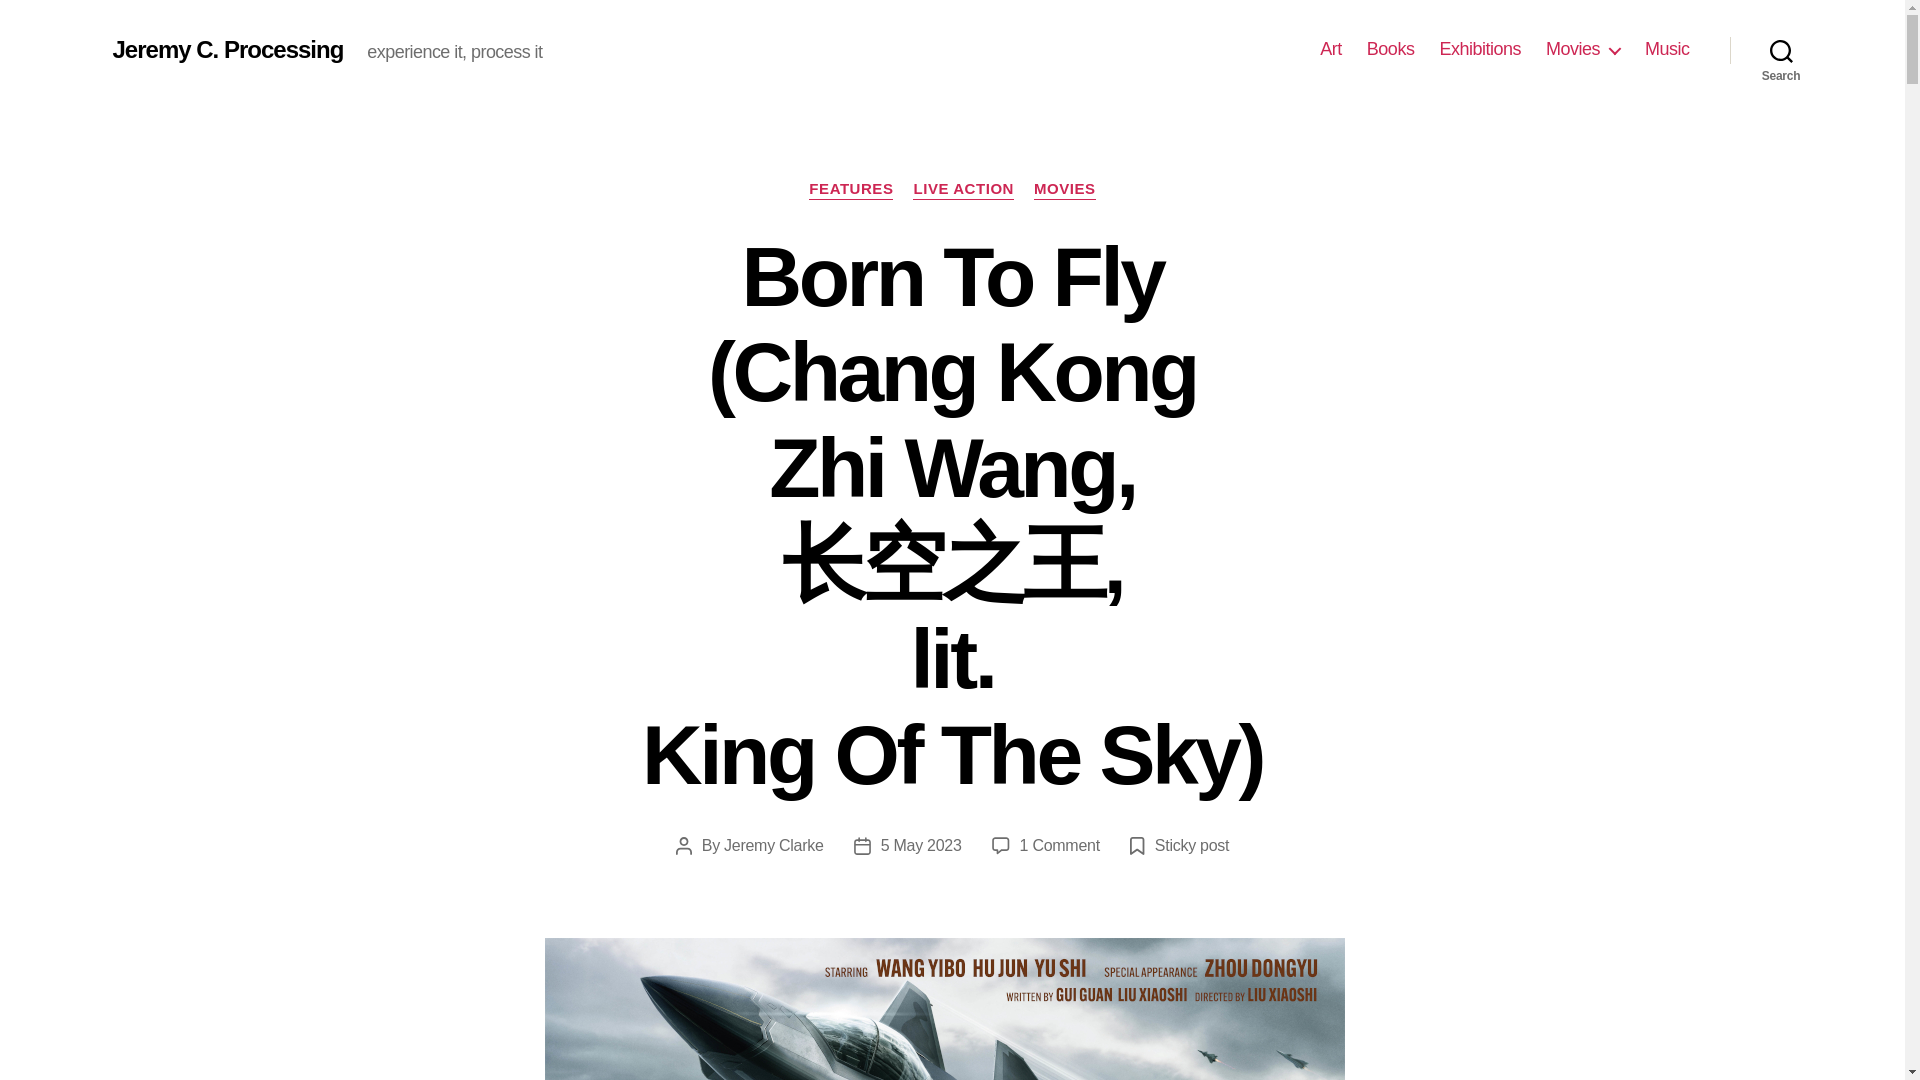 The image size is (1920, 1080). What do you see at coordinates (850, 190) in the screenshot?
I see `FEATURES` at bounding box center [850, 190].